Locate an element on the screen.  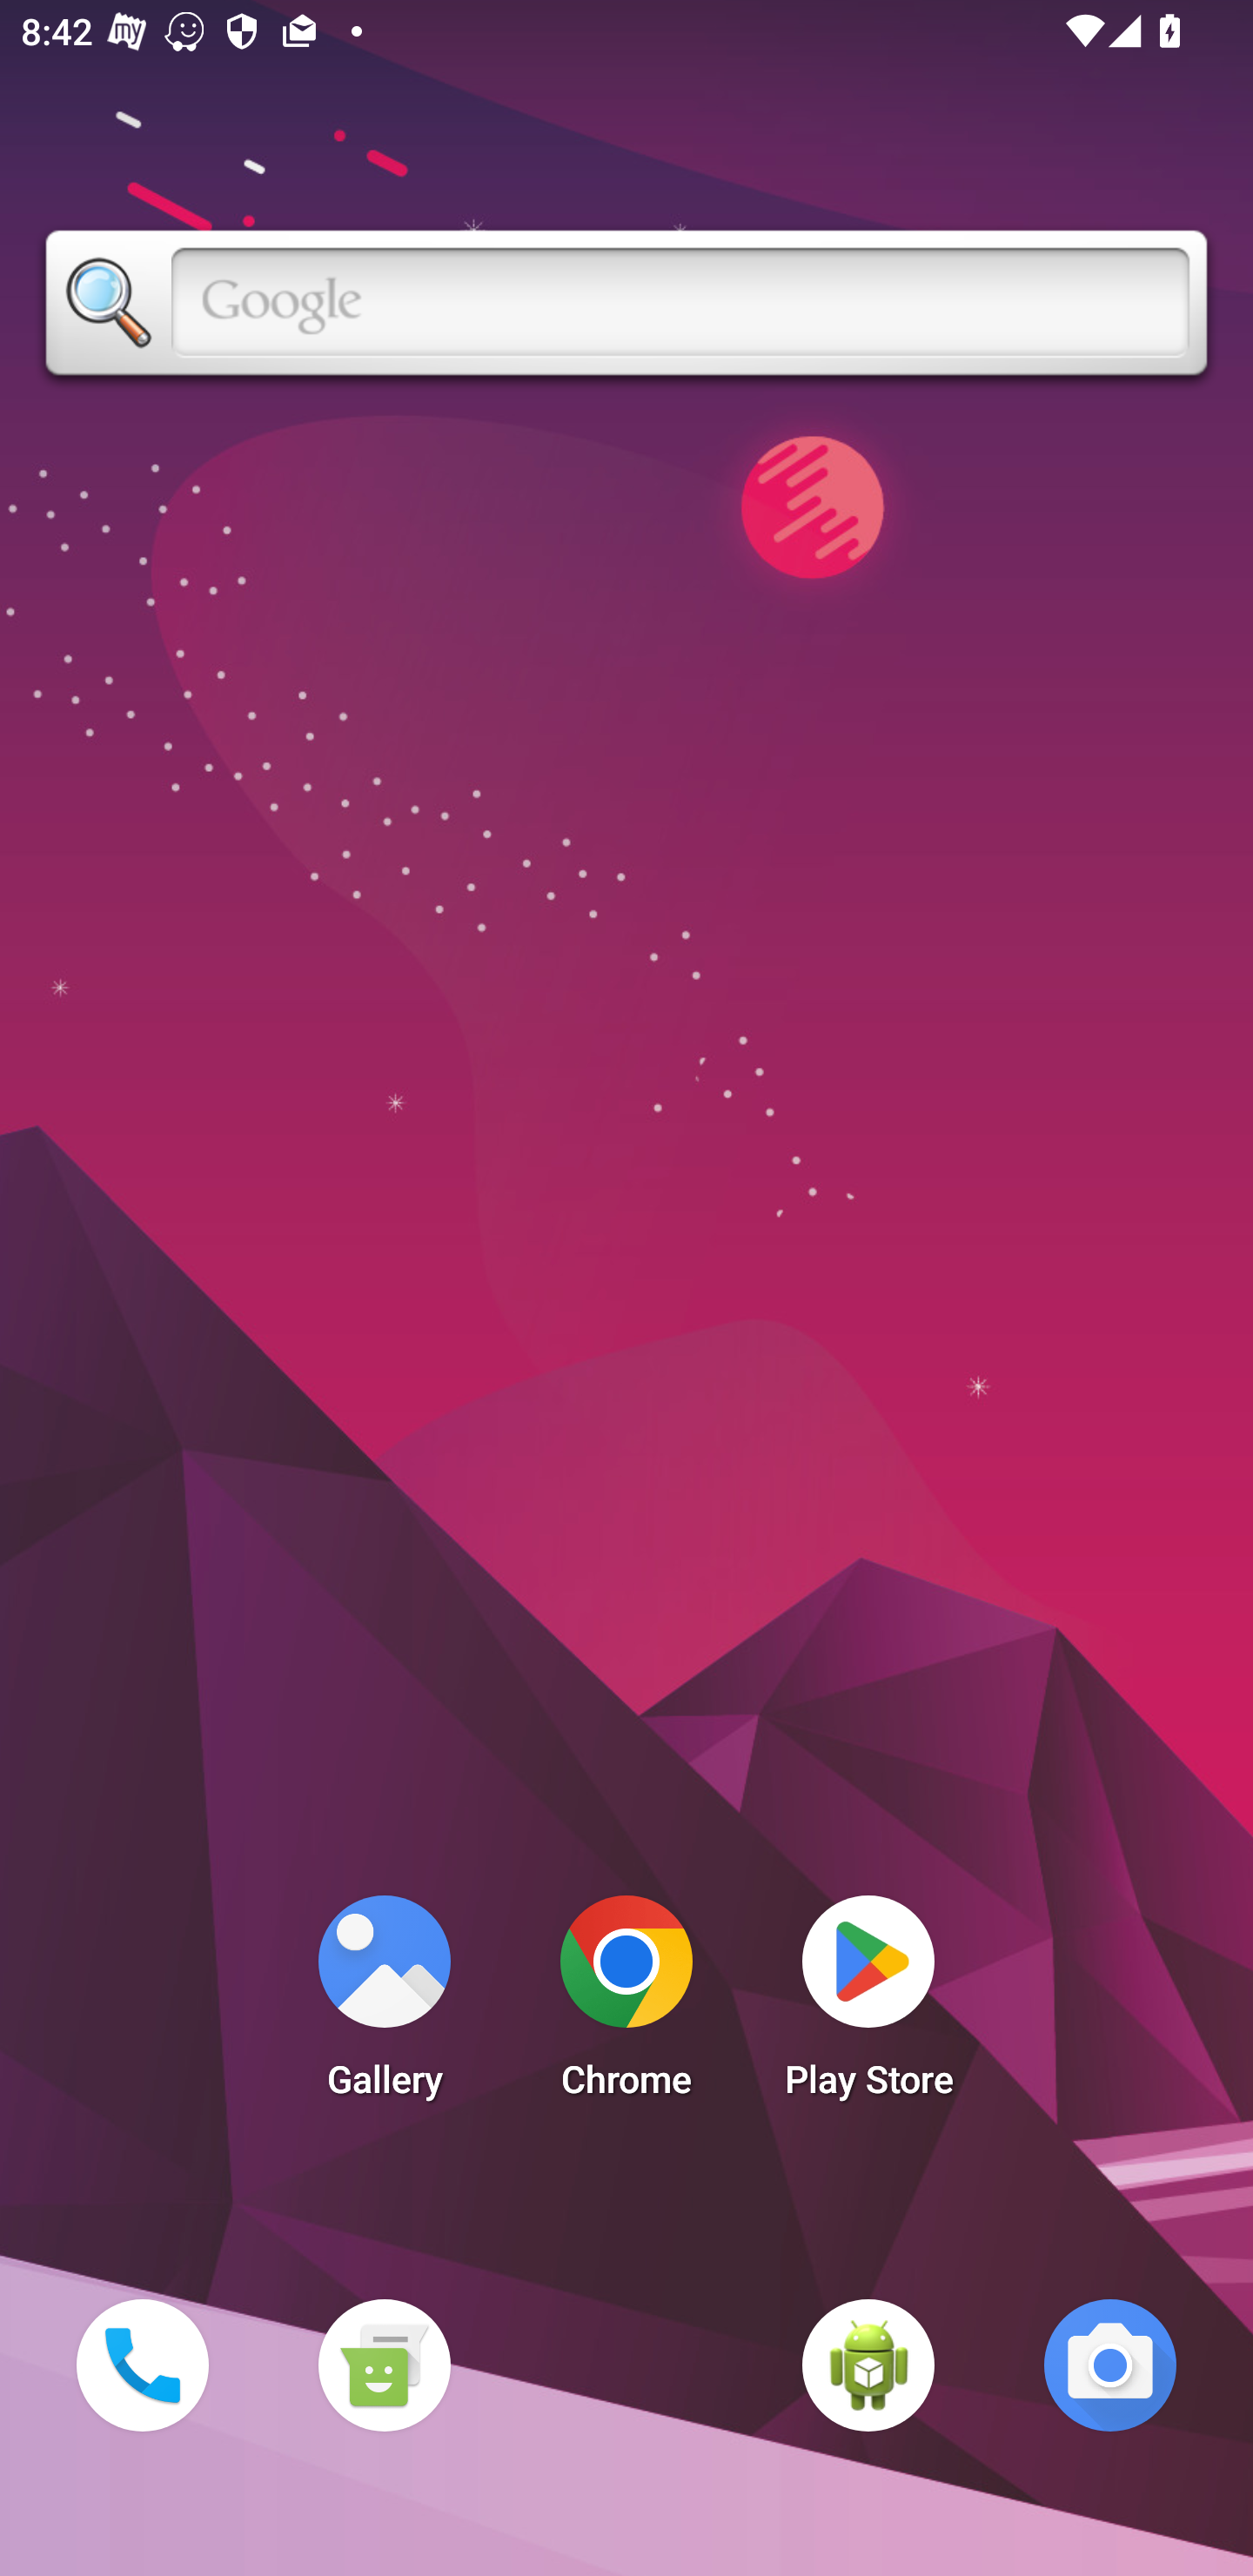
Camera is located at coordinates (1110, 2365).